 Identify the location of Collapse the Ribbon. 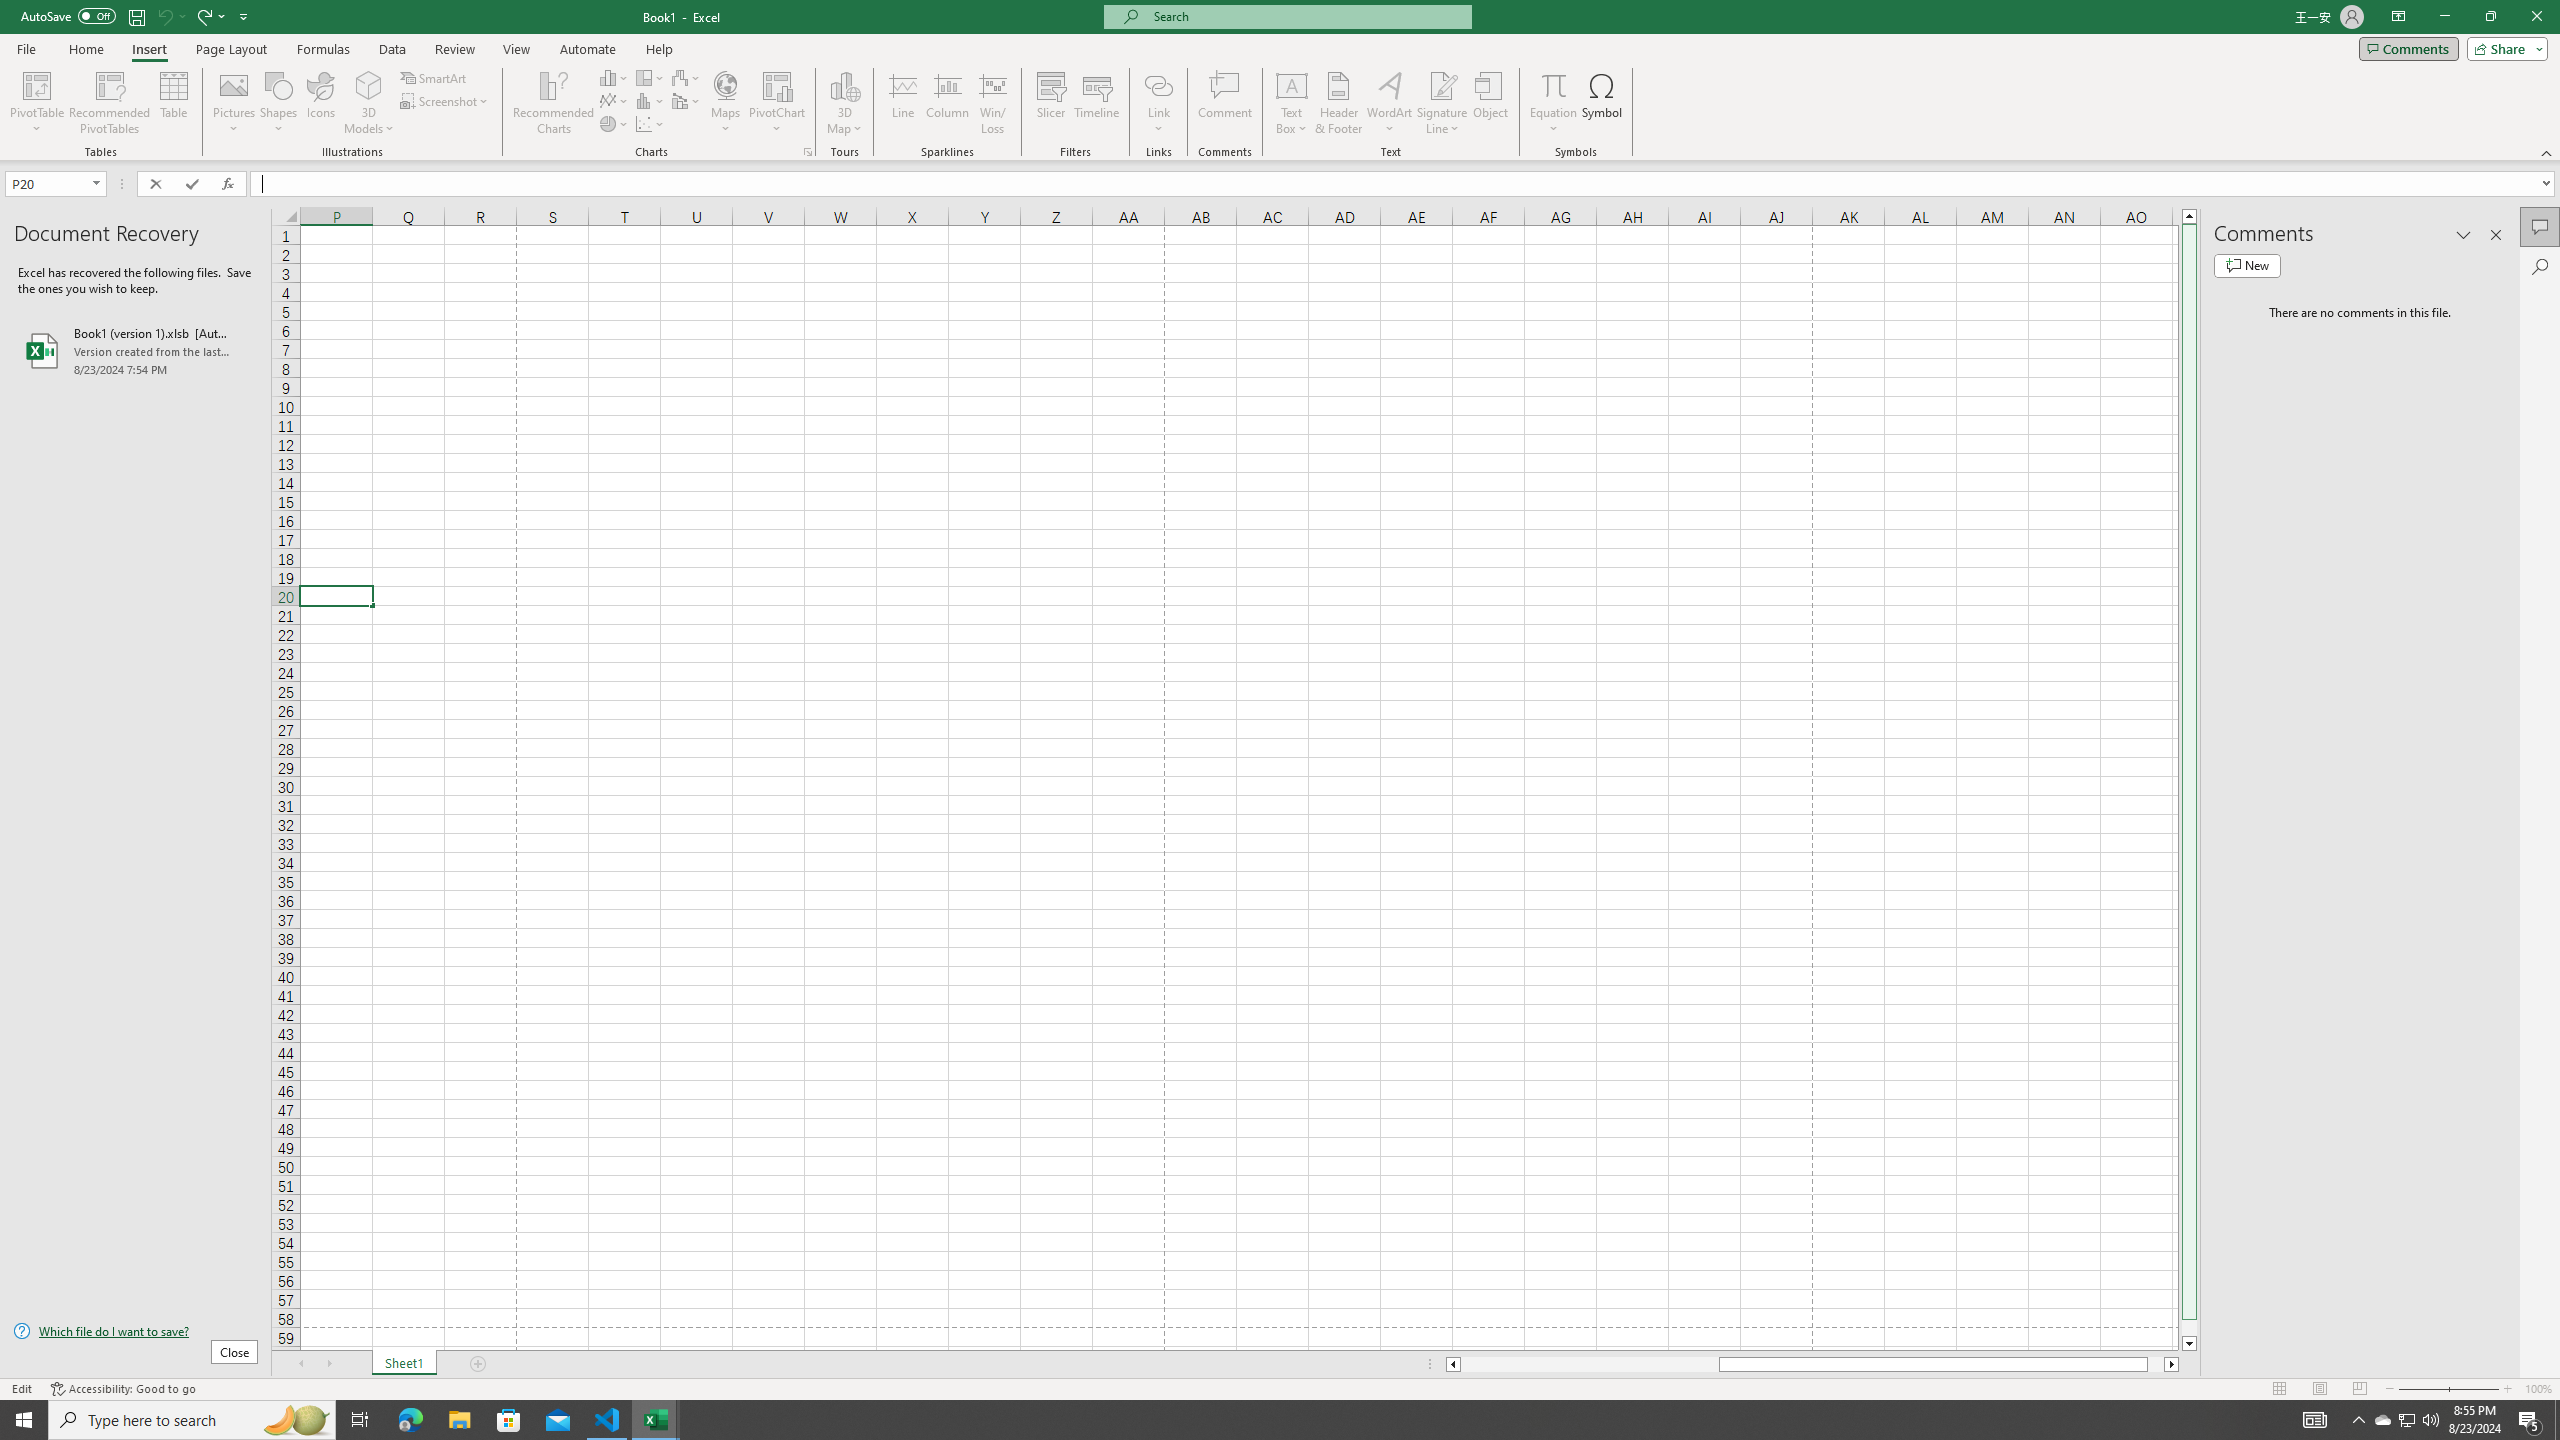
(2547, 152).